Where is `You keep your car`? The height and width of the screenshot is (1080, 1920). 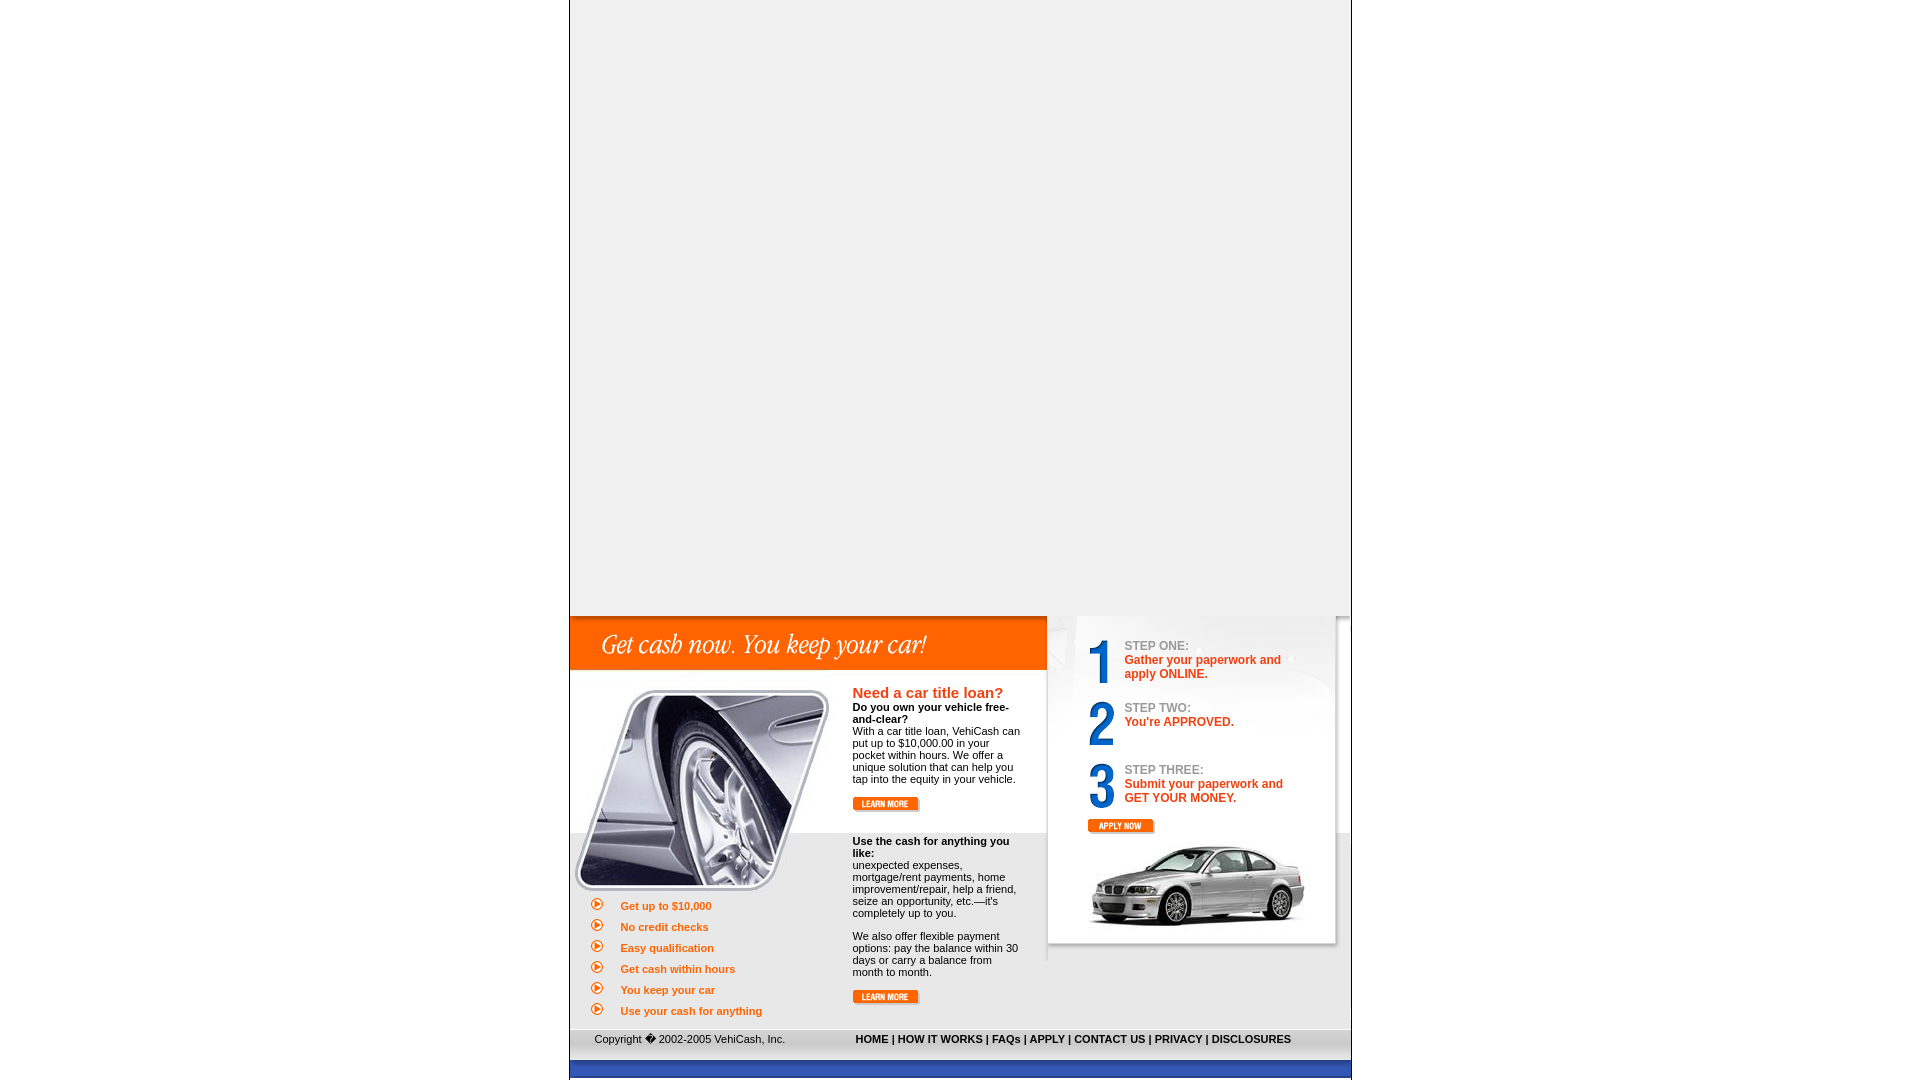 You keep your car is located at coordinates (668, 989).